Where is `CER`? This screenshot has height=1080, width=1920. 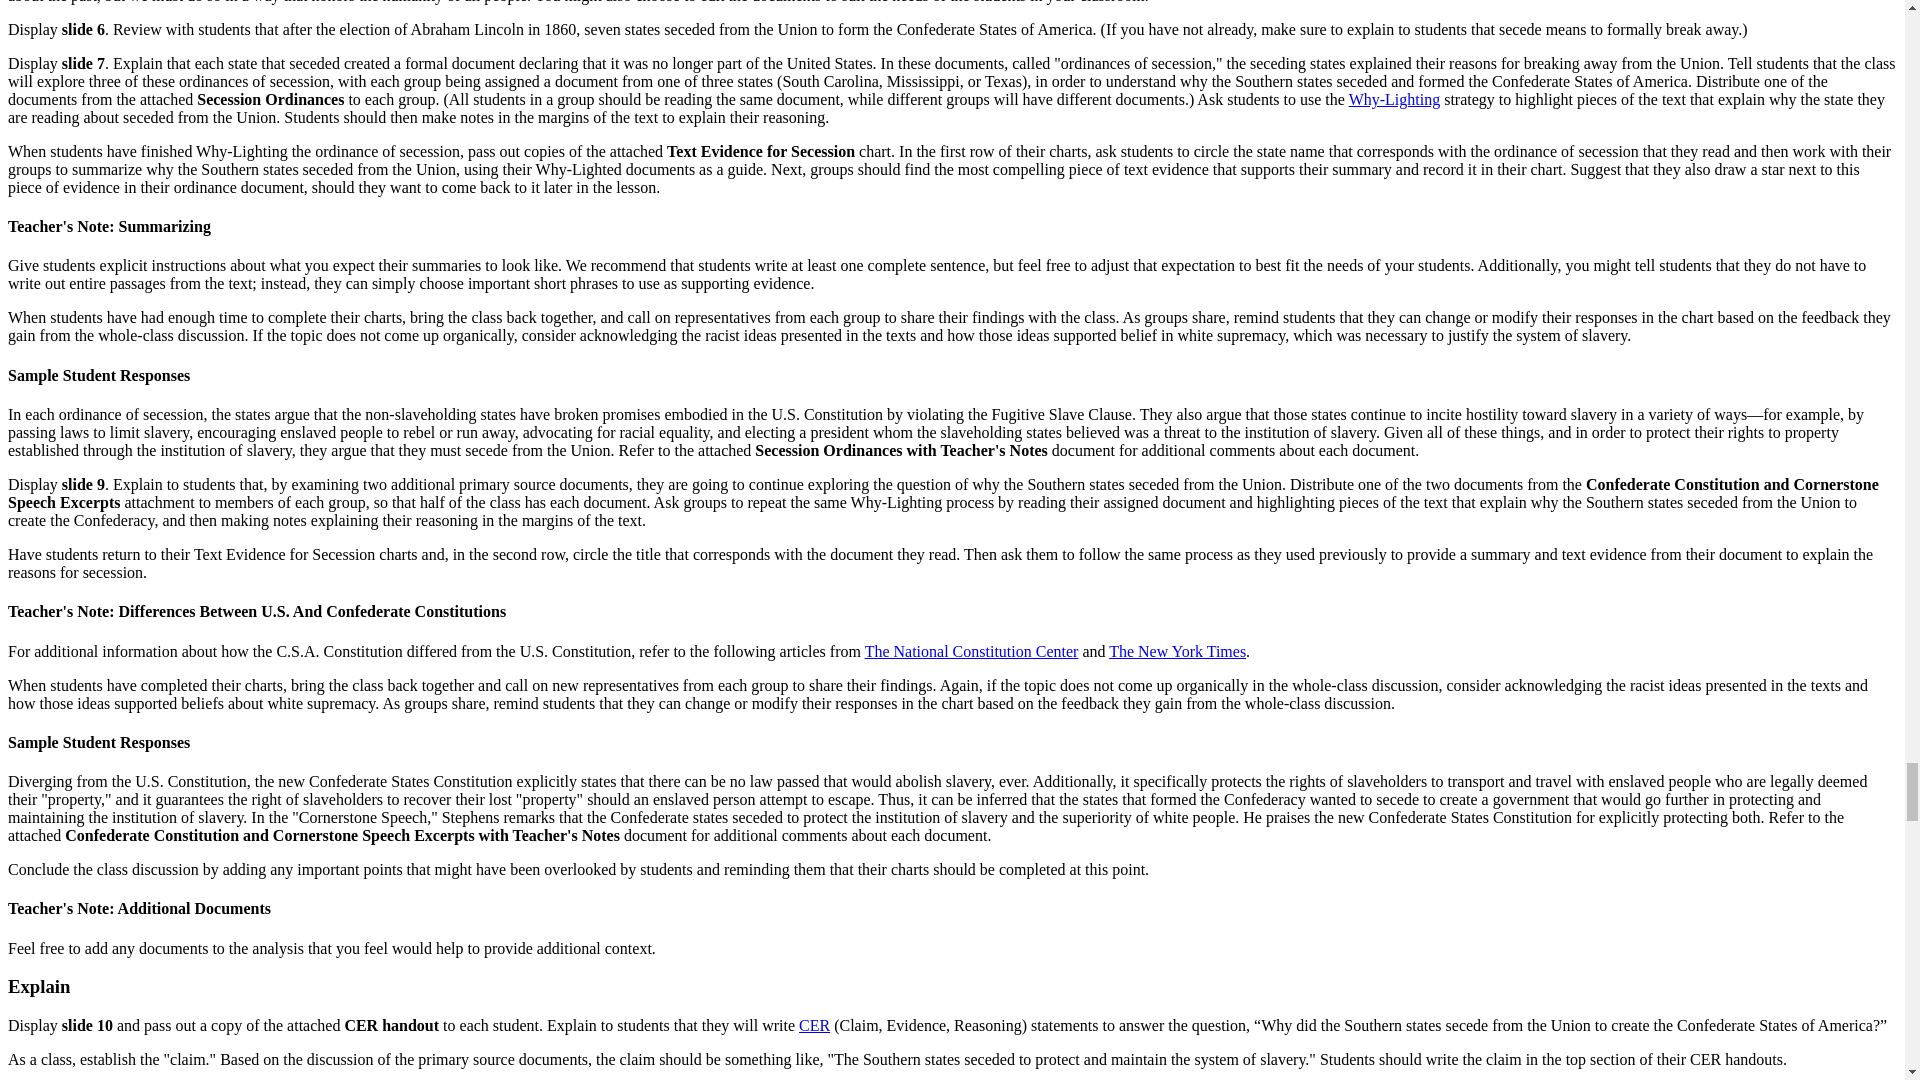
CER is located at coordinates (814, 1025).